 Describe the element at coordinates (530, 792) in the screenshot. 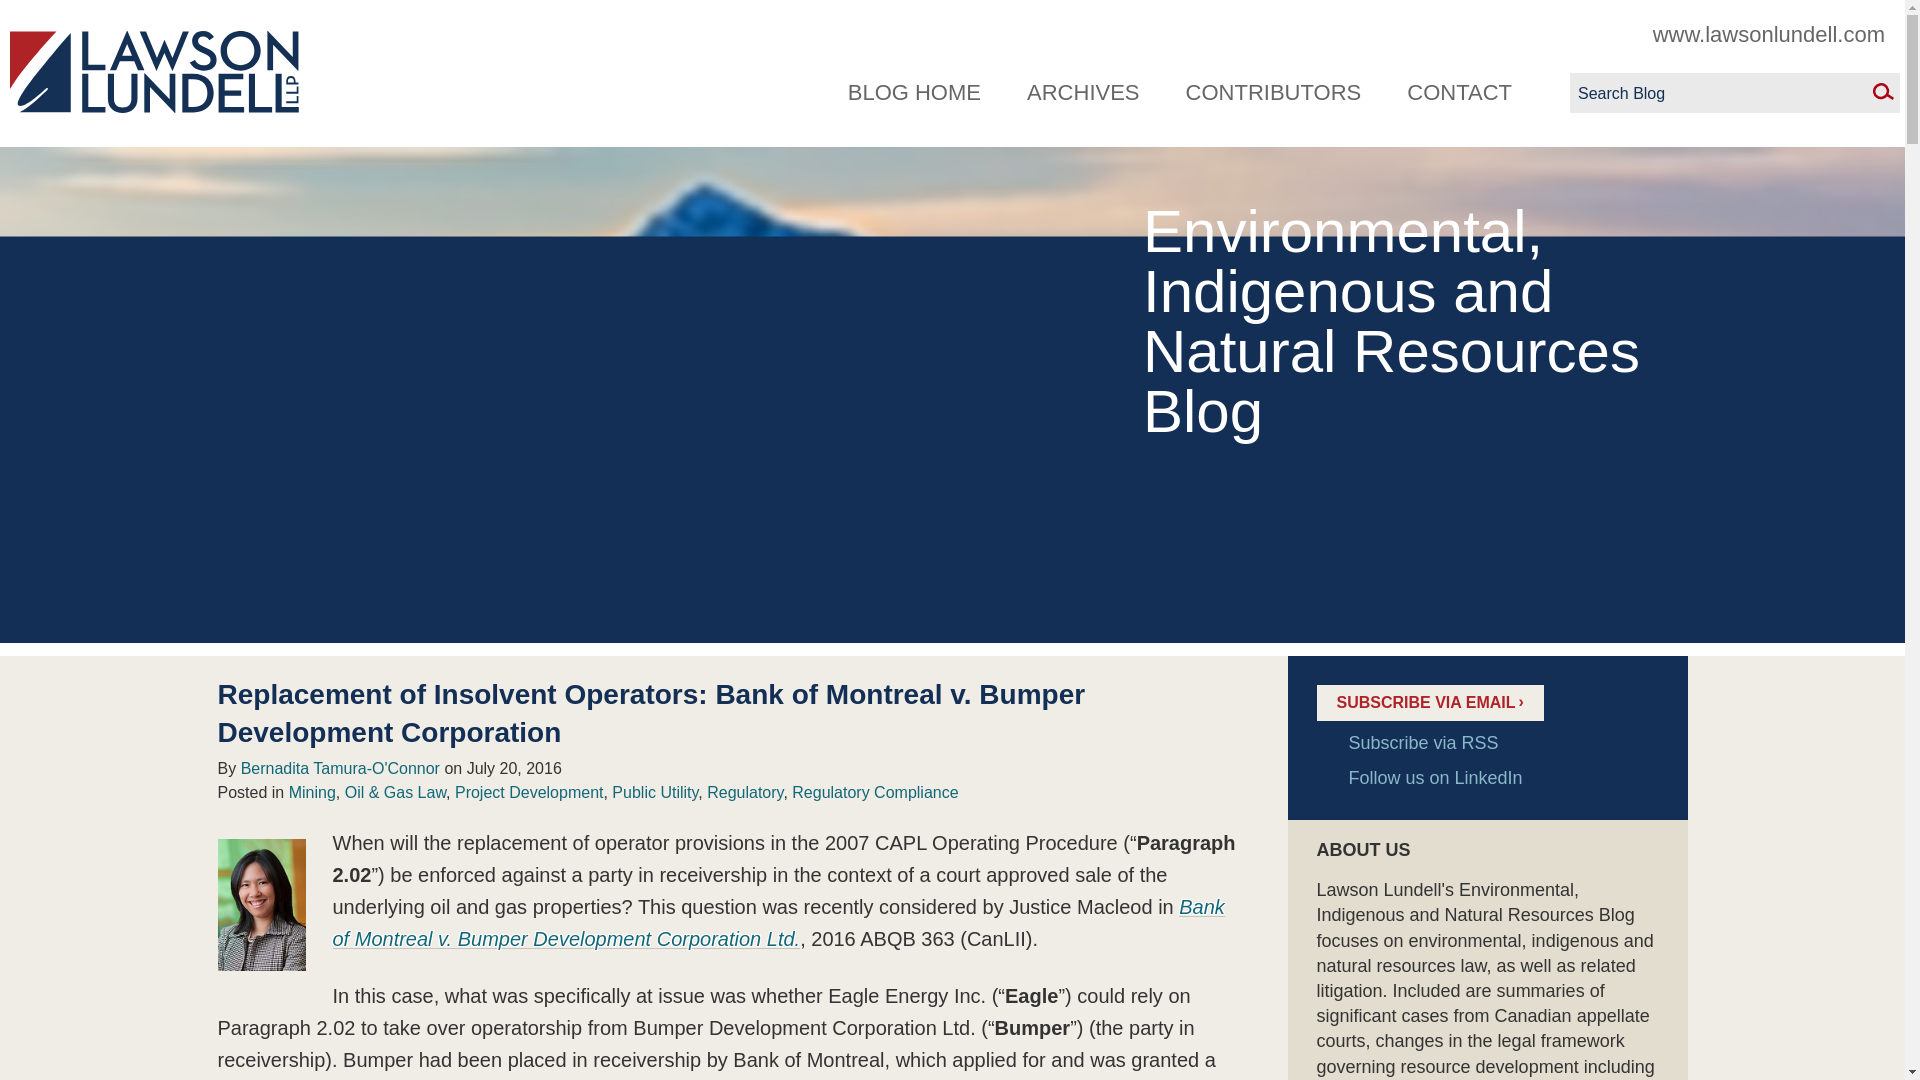

I see `Project Development` at that location.